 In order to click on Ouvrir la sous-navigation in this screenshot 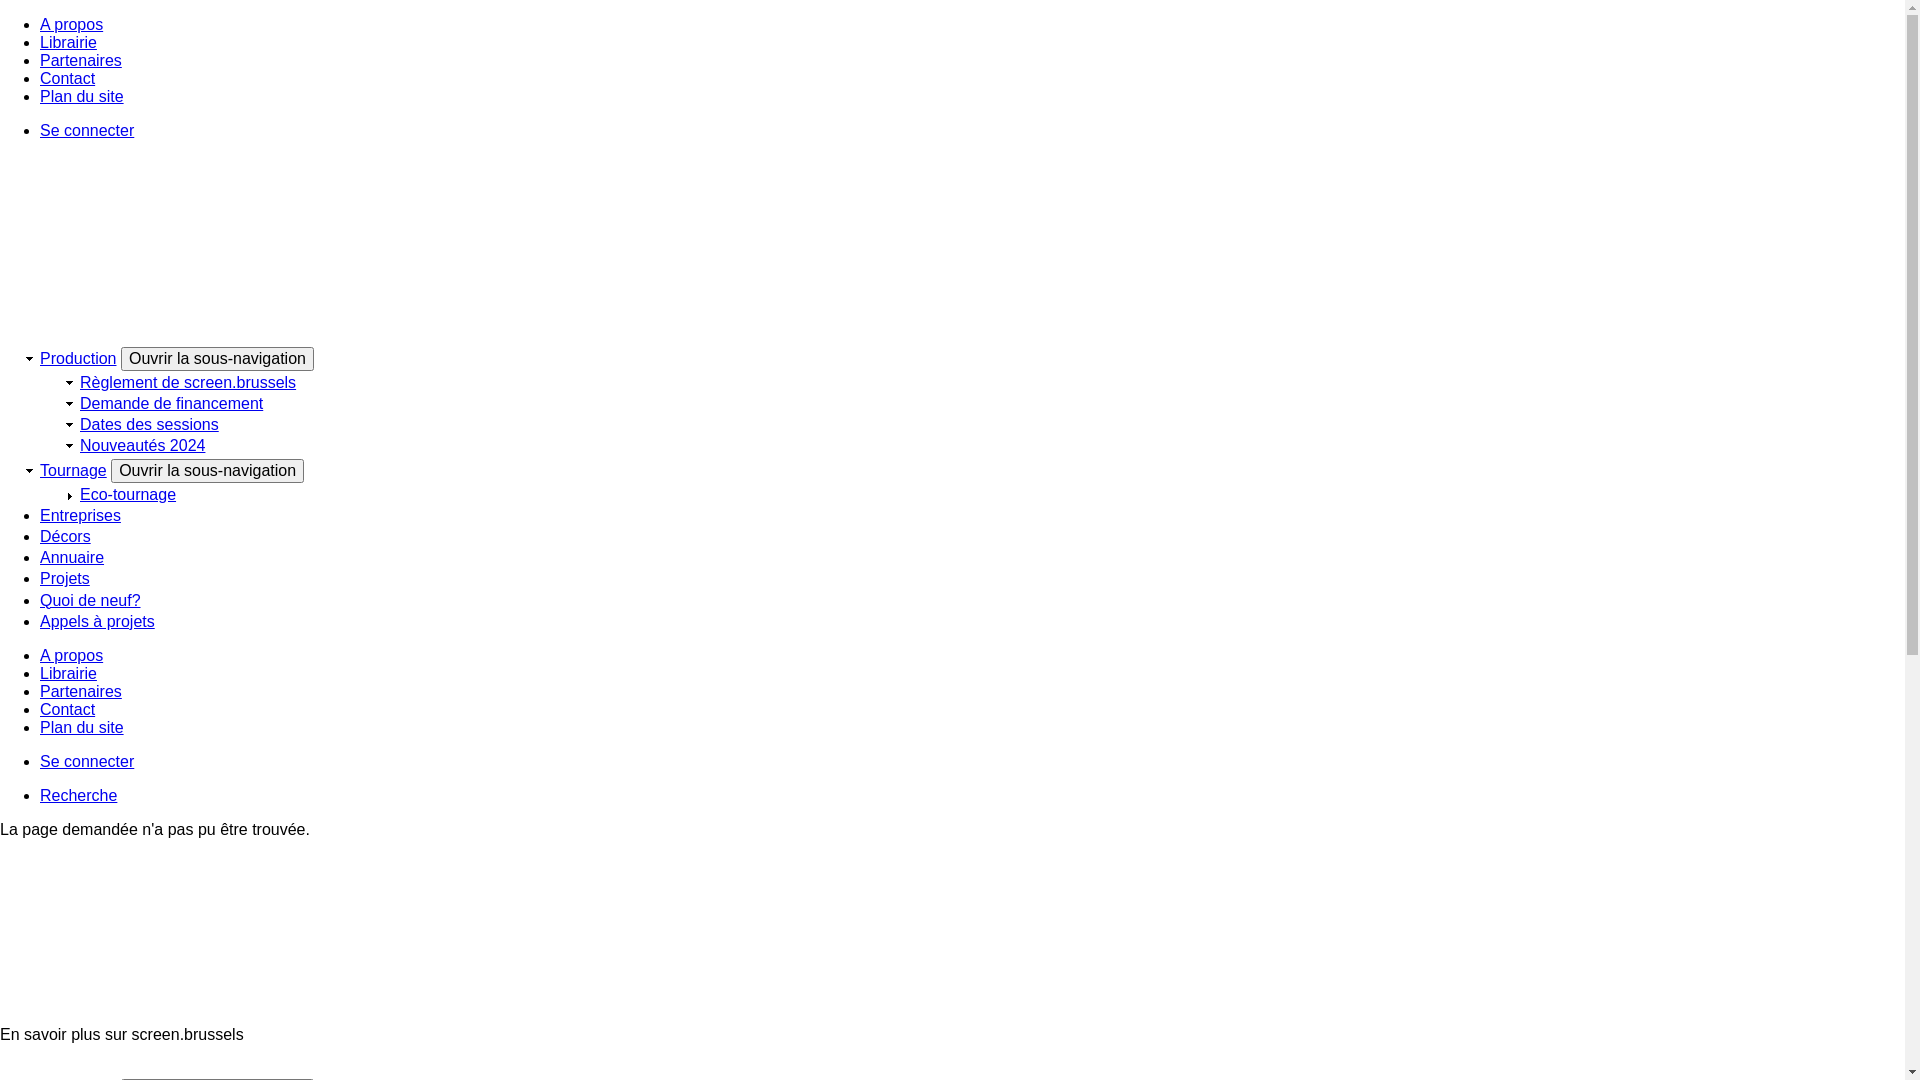, I will do `click(218, 359)`.